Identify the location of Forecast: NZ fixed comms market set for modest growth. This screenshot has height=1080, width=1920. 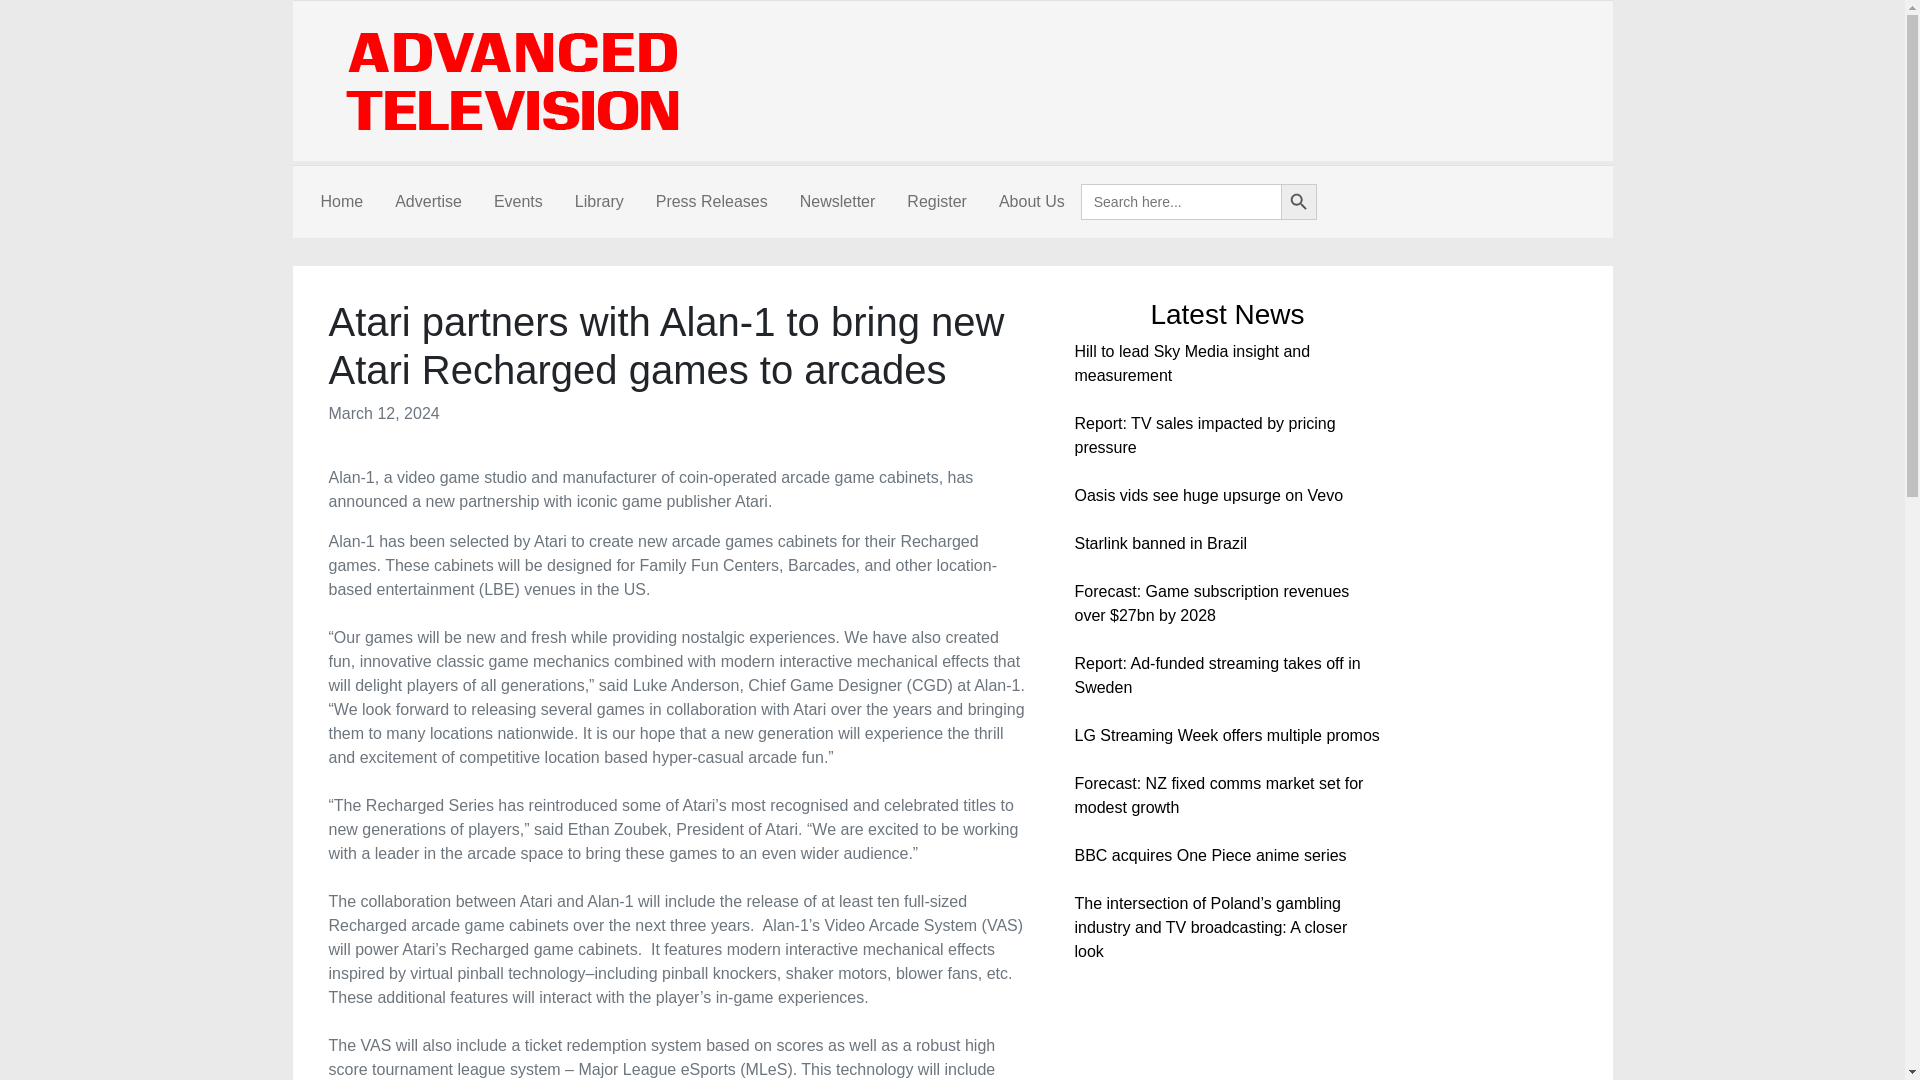
(1218, 796).